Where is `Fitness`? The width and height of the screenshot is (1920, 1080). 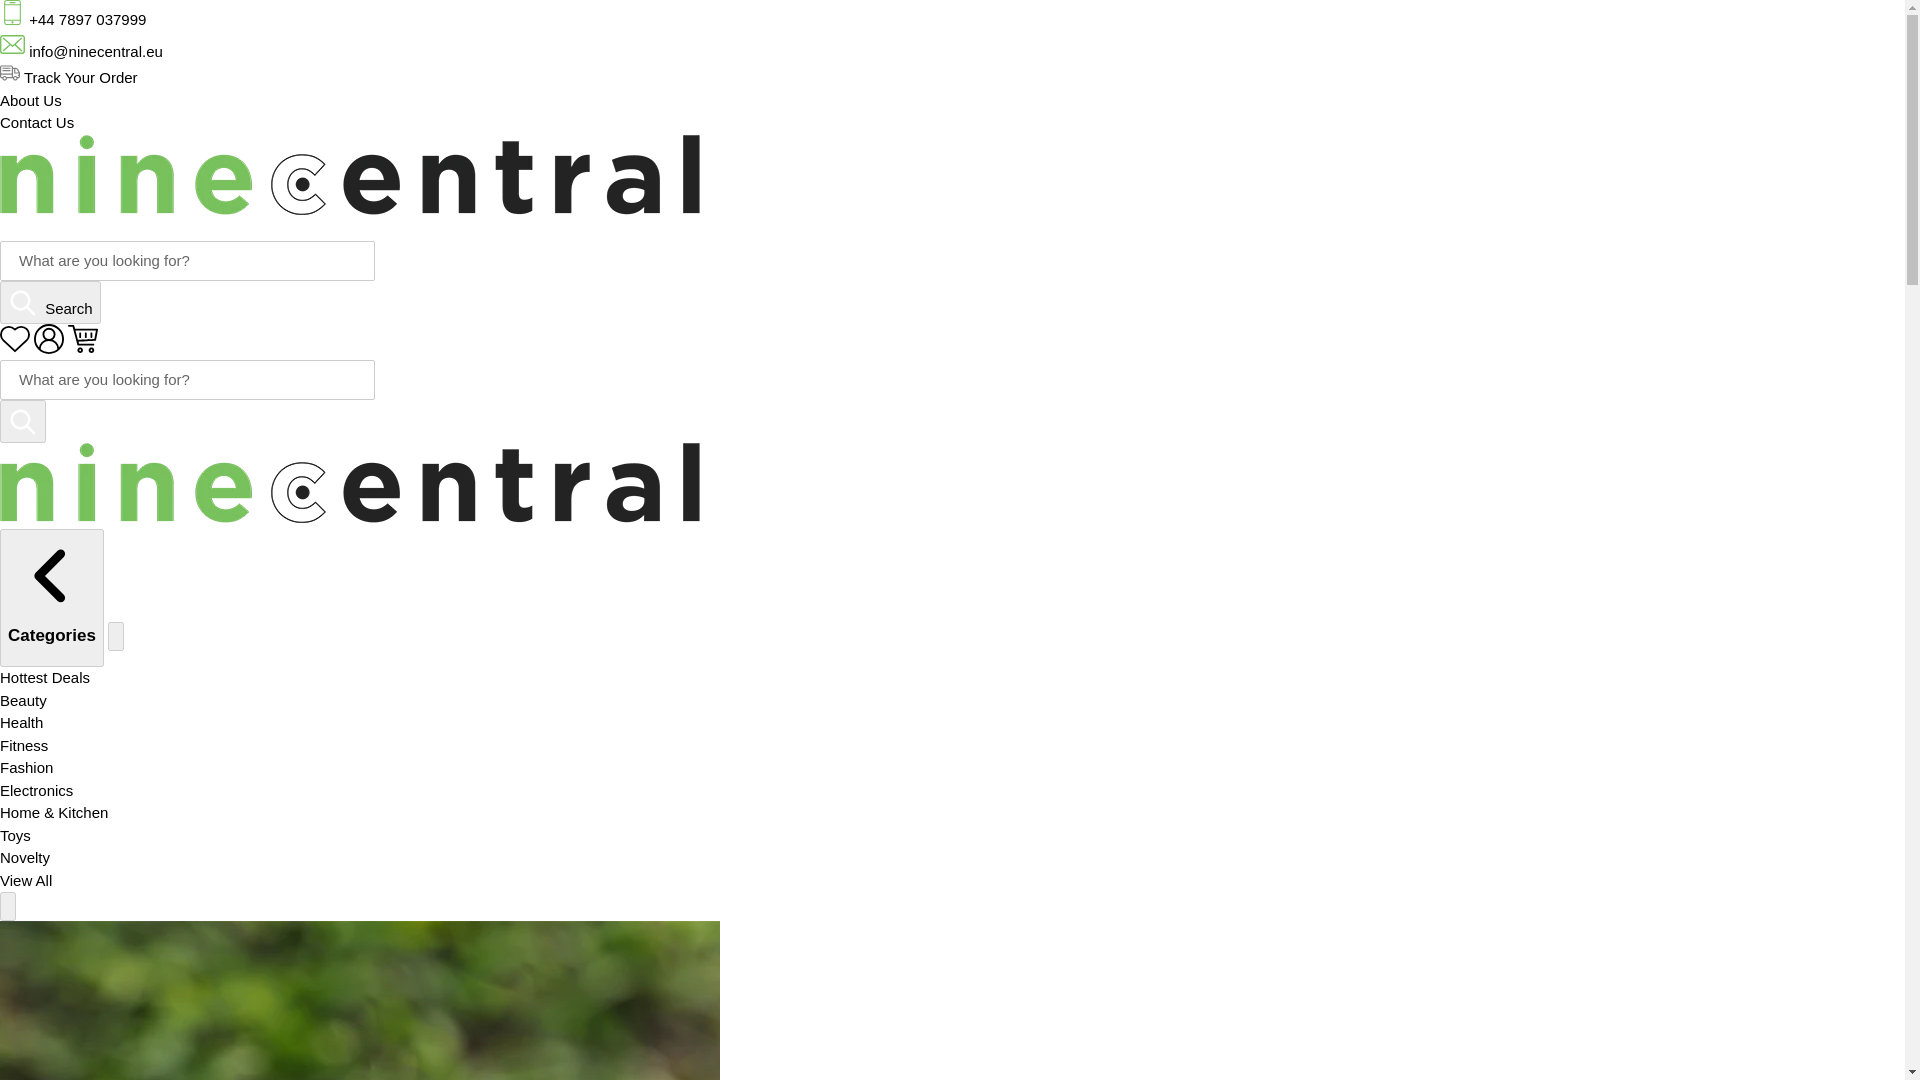
Fitness is located at coordinates (24, 744).